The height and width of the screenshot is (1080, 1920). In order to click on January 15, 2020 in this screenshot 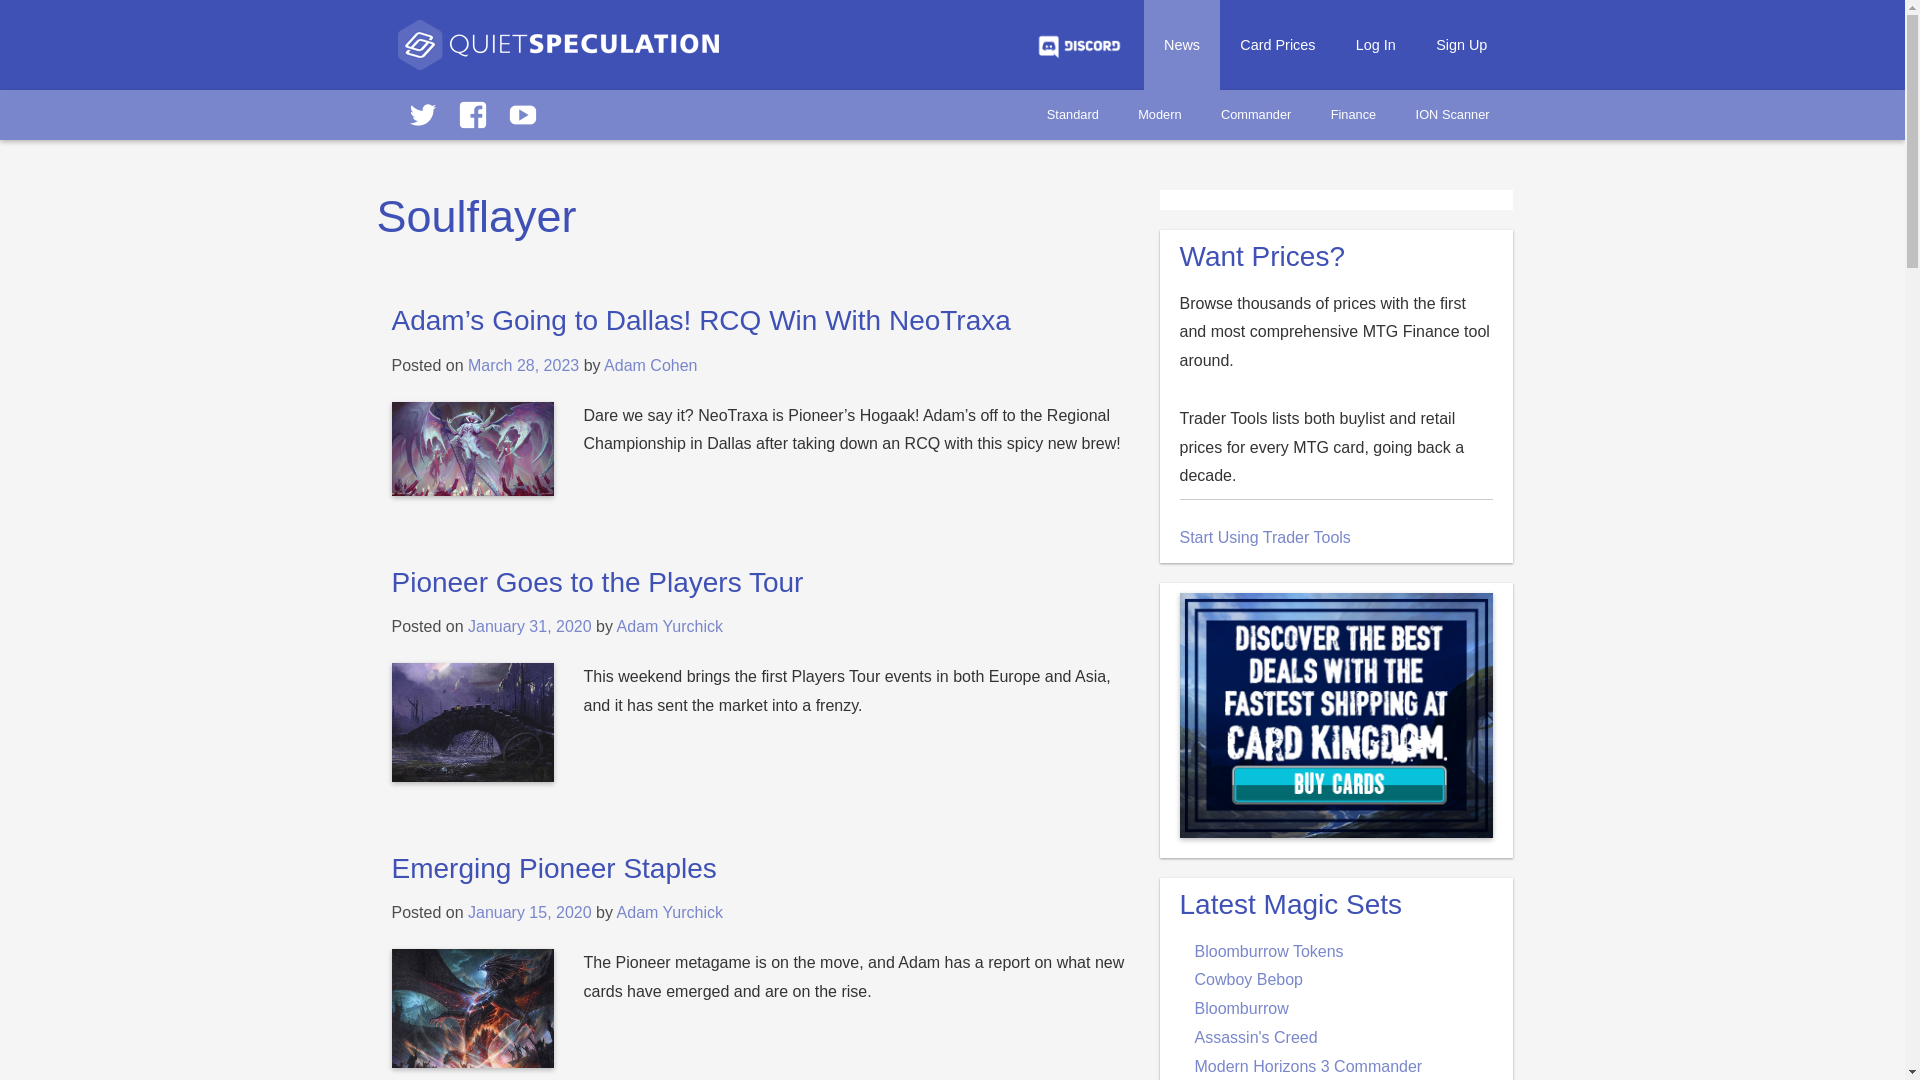, I will do `click(530, 912)`.